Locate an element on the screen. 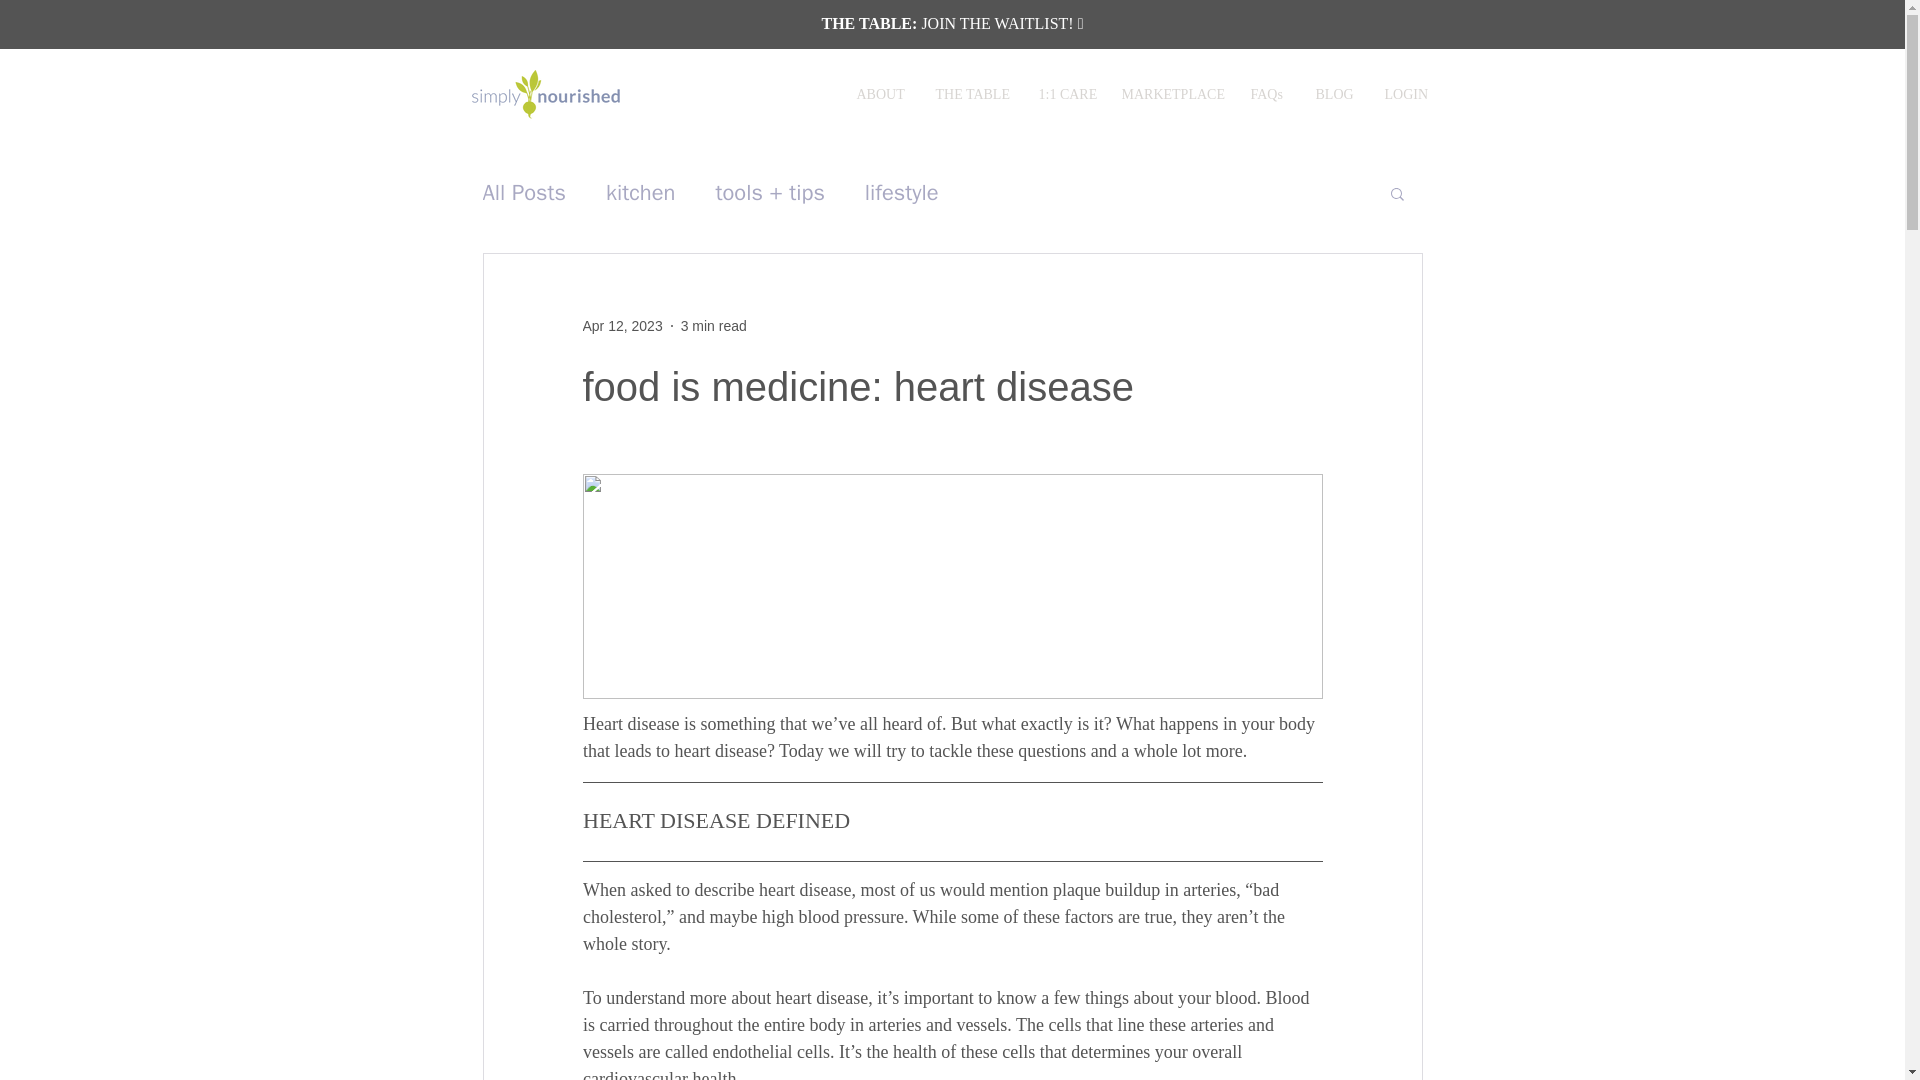 This screenshot has width=1920, height=1080. 3 min read is located at coordinates (714, 325).